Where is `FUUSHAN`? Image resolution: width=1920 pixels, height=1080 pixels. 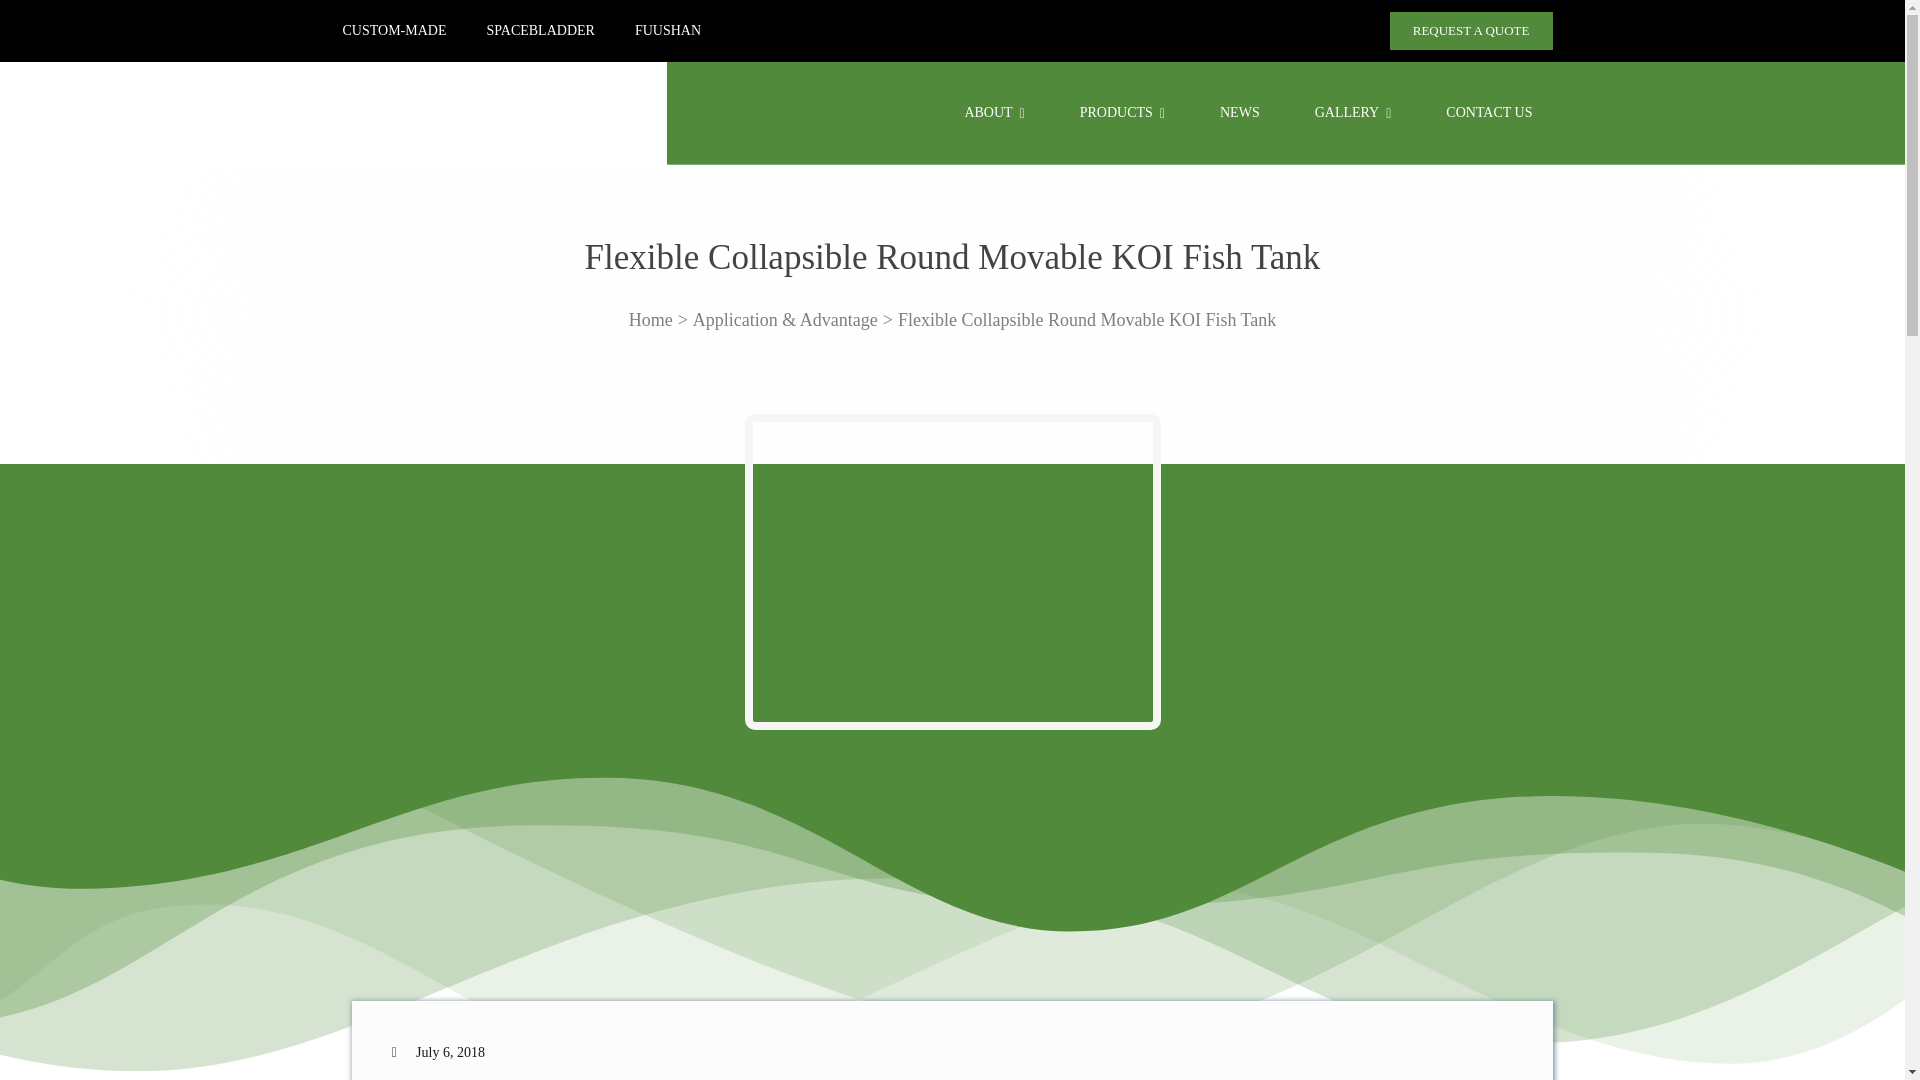
FUUSHAN is located at coordinates (668, 30).